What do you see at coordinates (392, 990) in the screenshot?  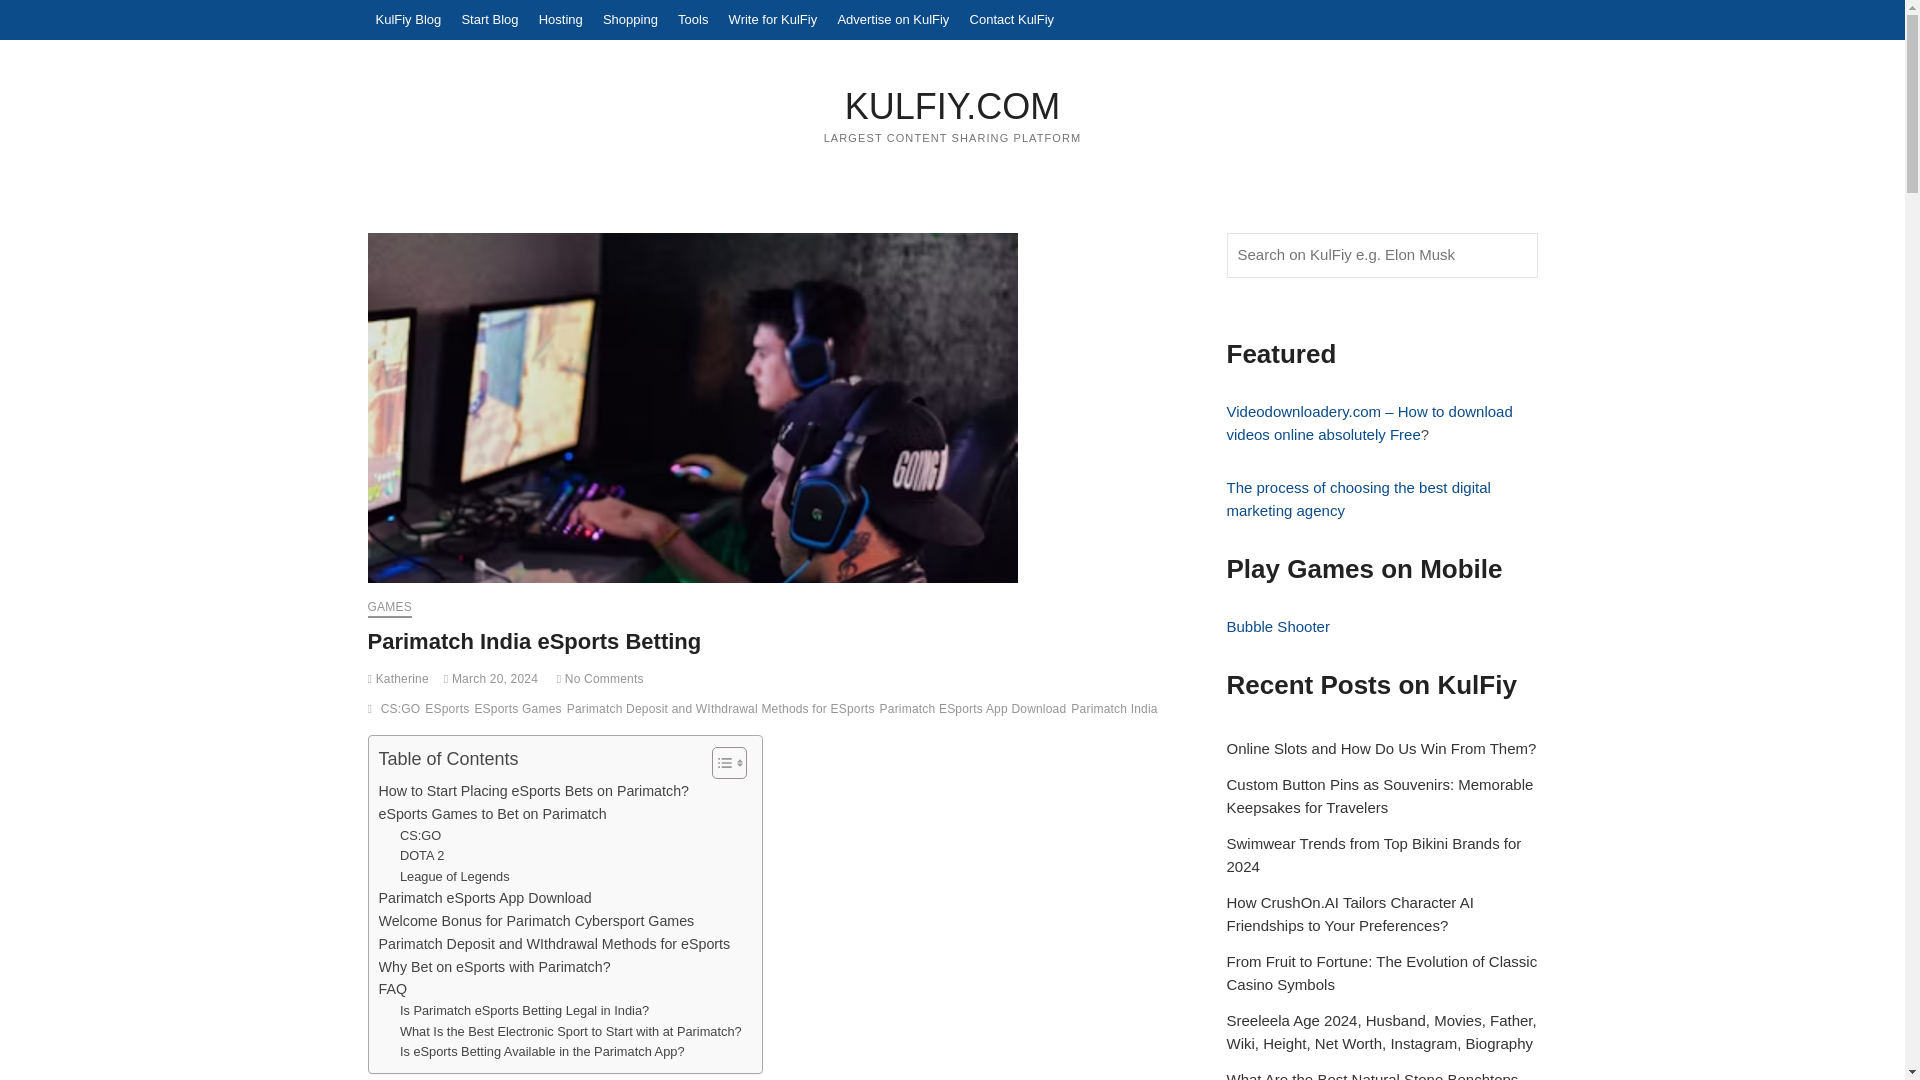 I see `FAQ` at bounding box center [392, 990].